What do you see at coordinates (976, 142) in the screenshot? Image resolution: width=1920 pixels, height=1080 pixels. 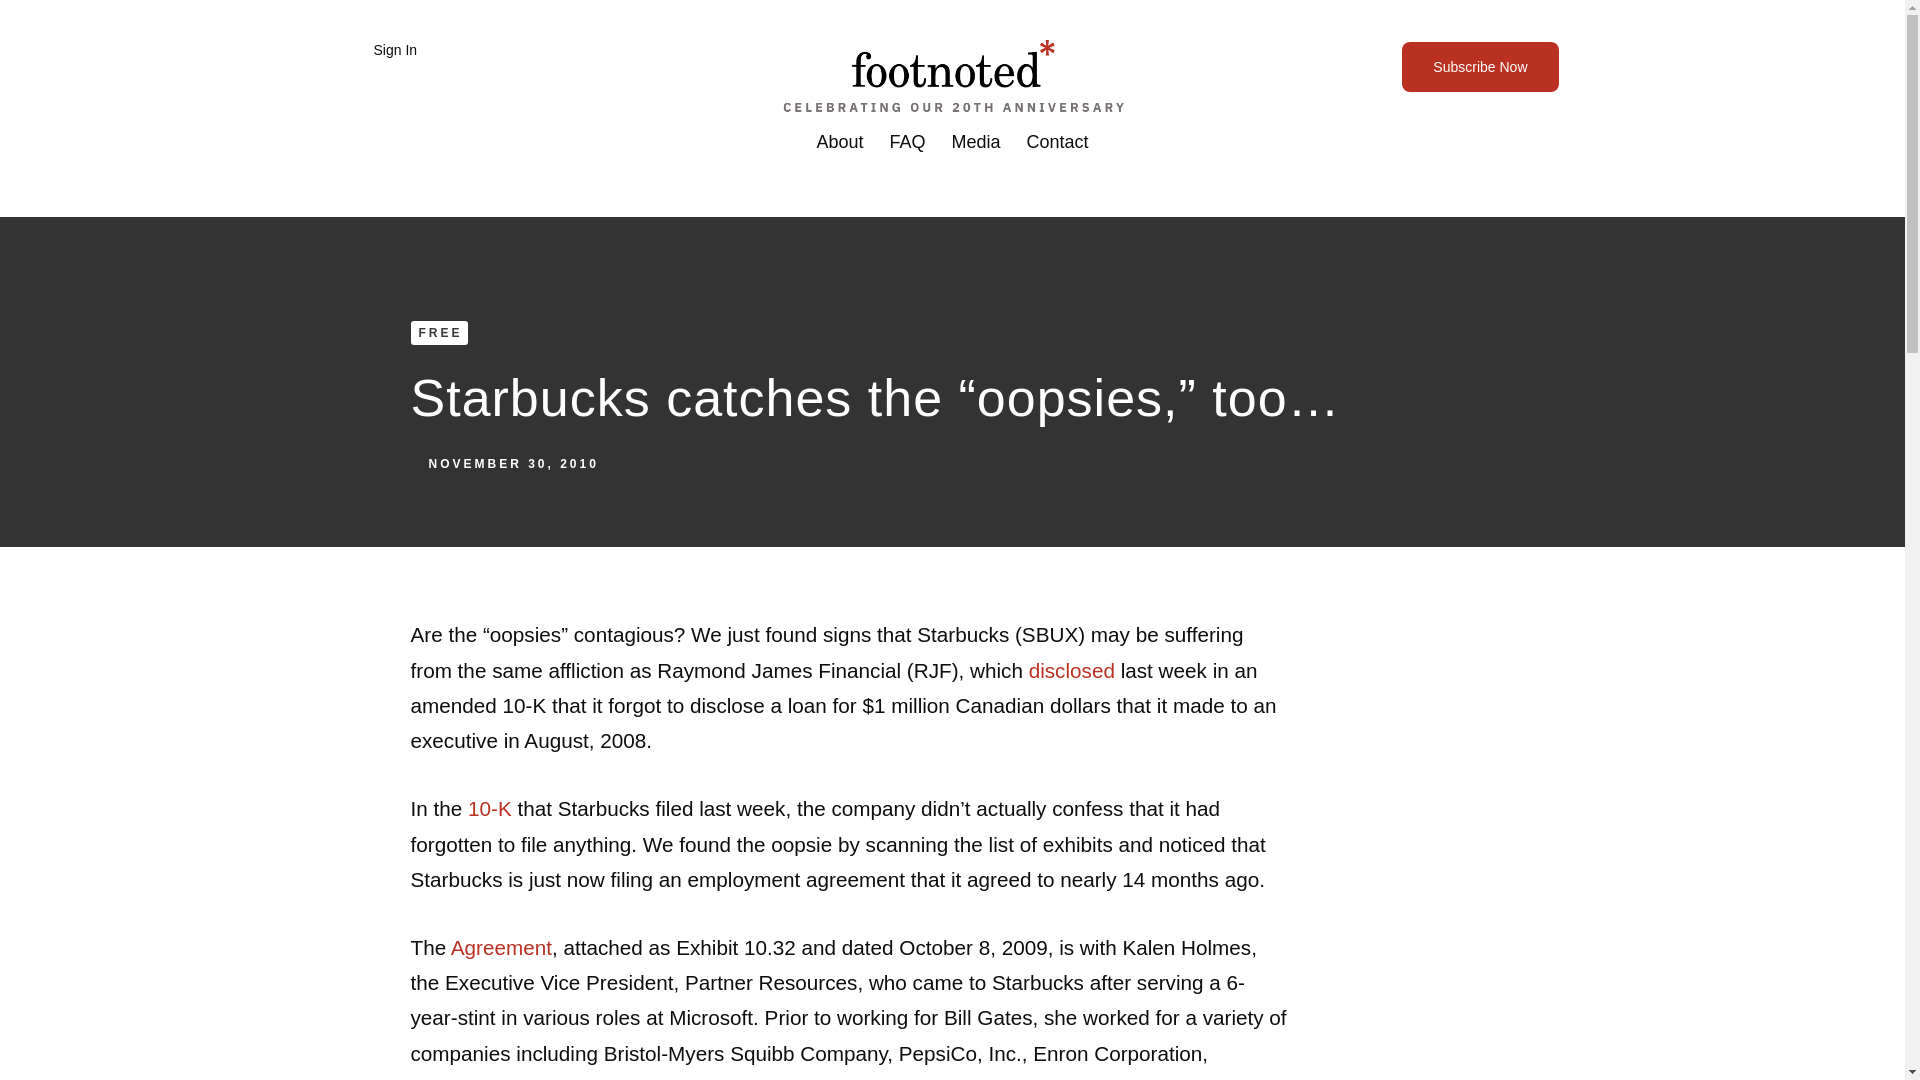 I see `Media` at bounding box center [976, 142].